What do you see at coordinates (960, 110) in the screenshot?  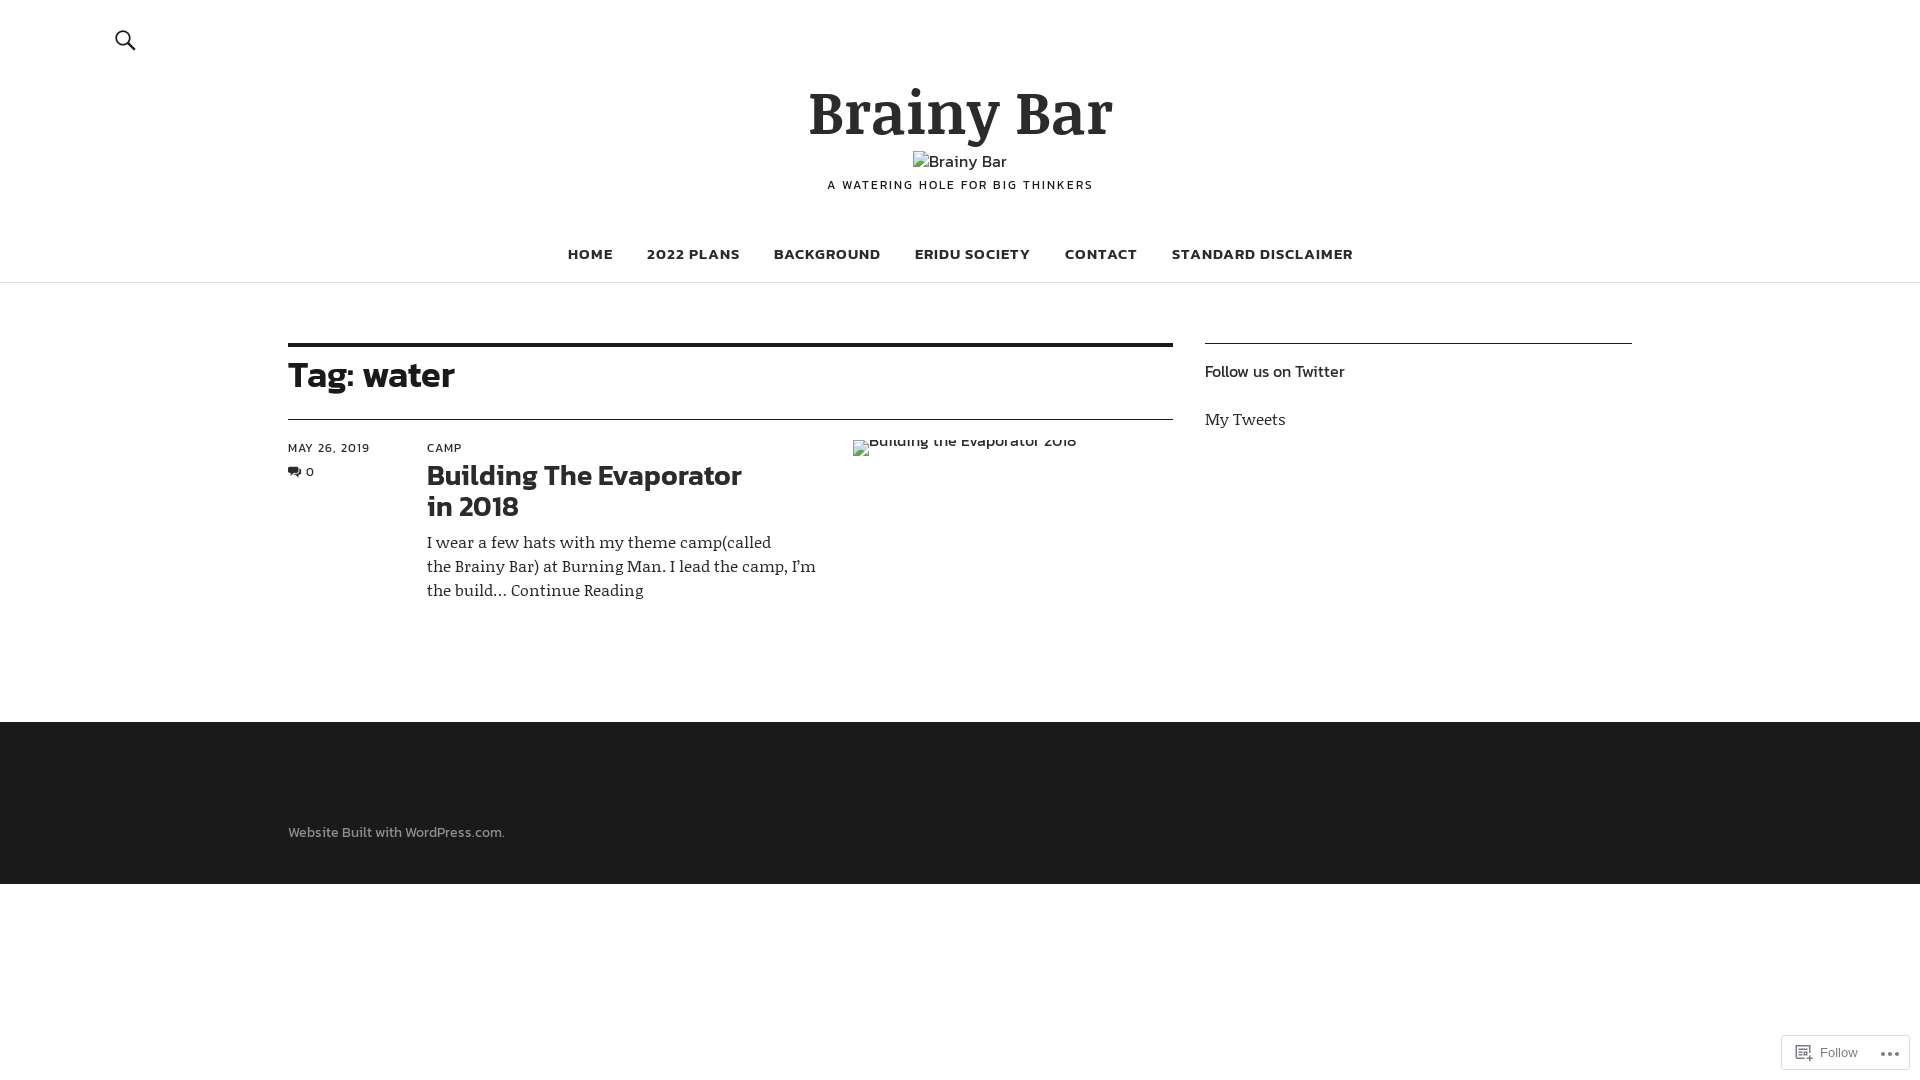 I see `Brainy Bar` at bounding box center [960, 110].